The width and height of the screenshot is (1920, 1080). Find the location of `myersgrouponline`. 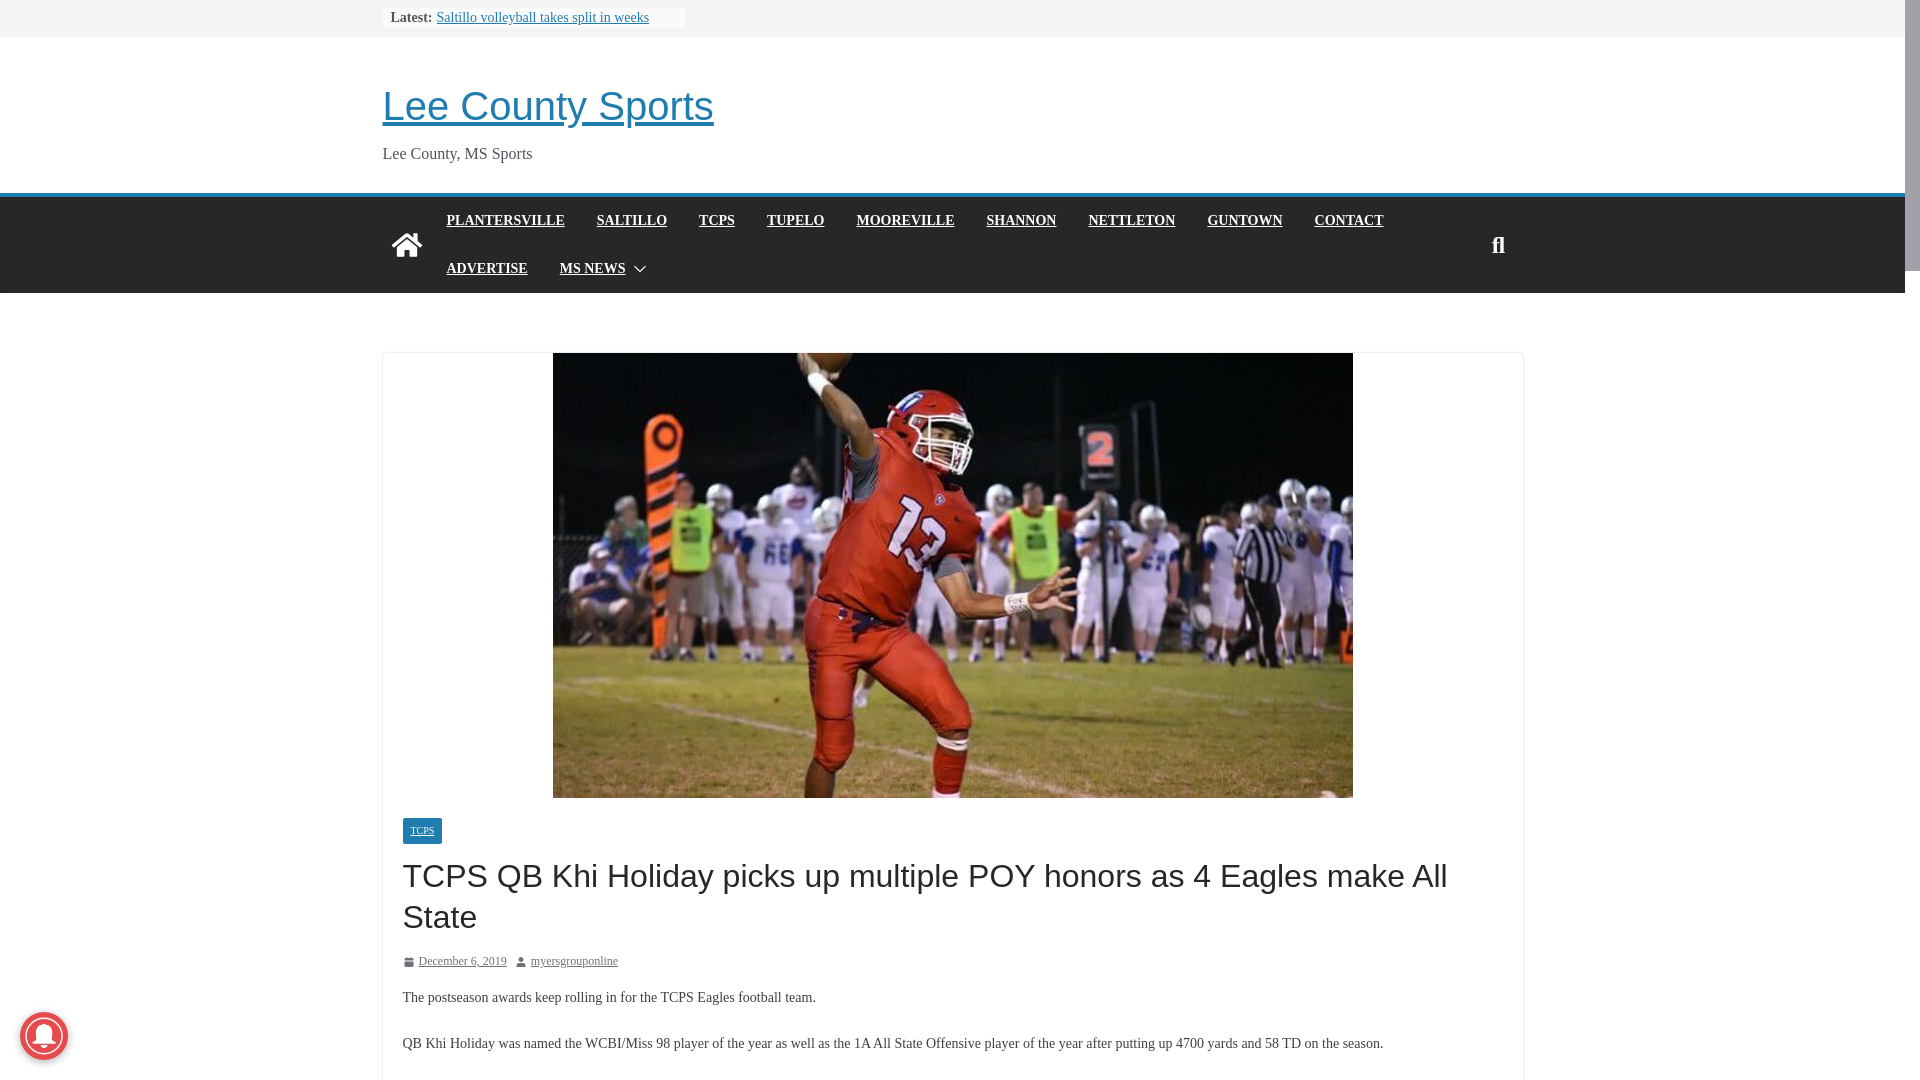

myersgrouponline is located at coordinates (574, 962).